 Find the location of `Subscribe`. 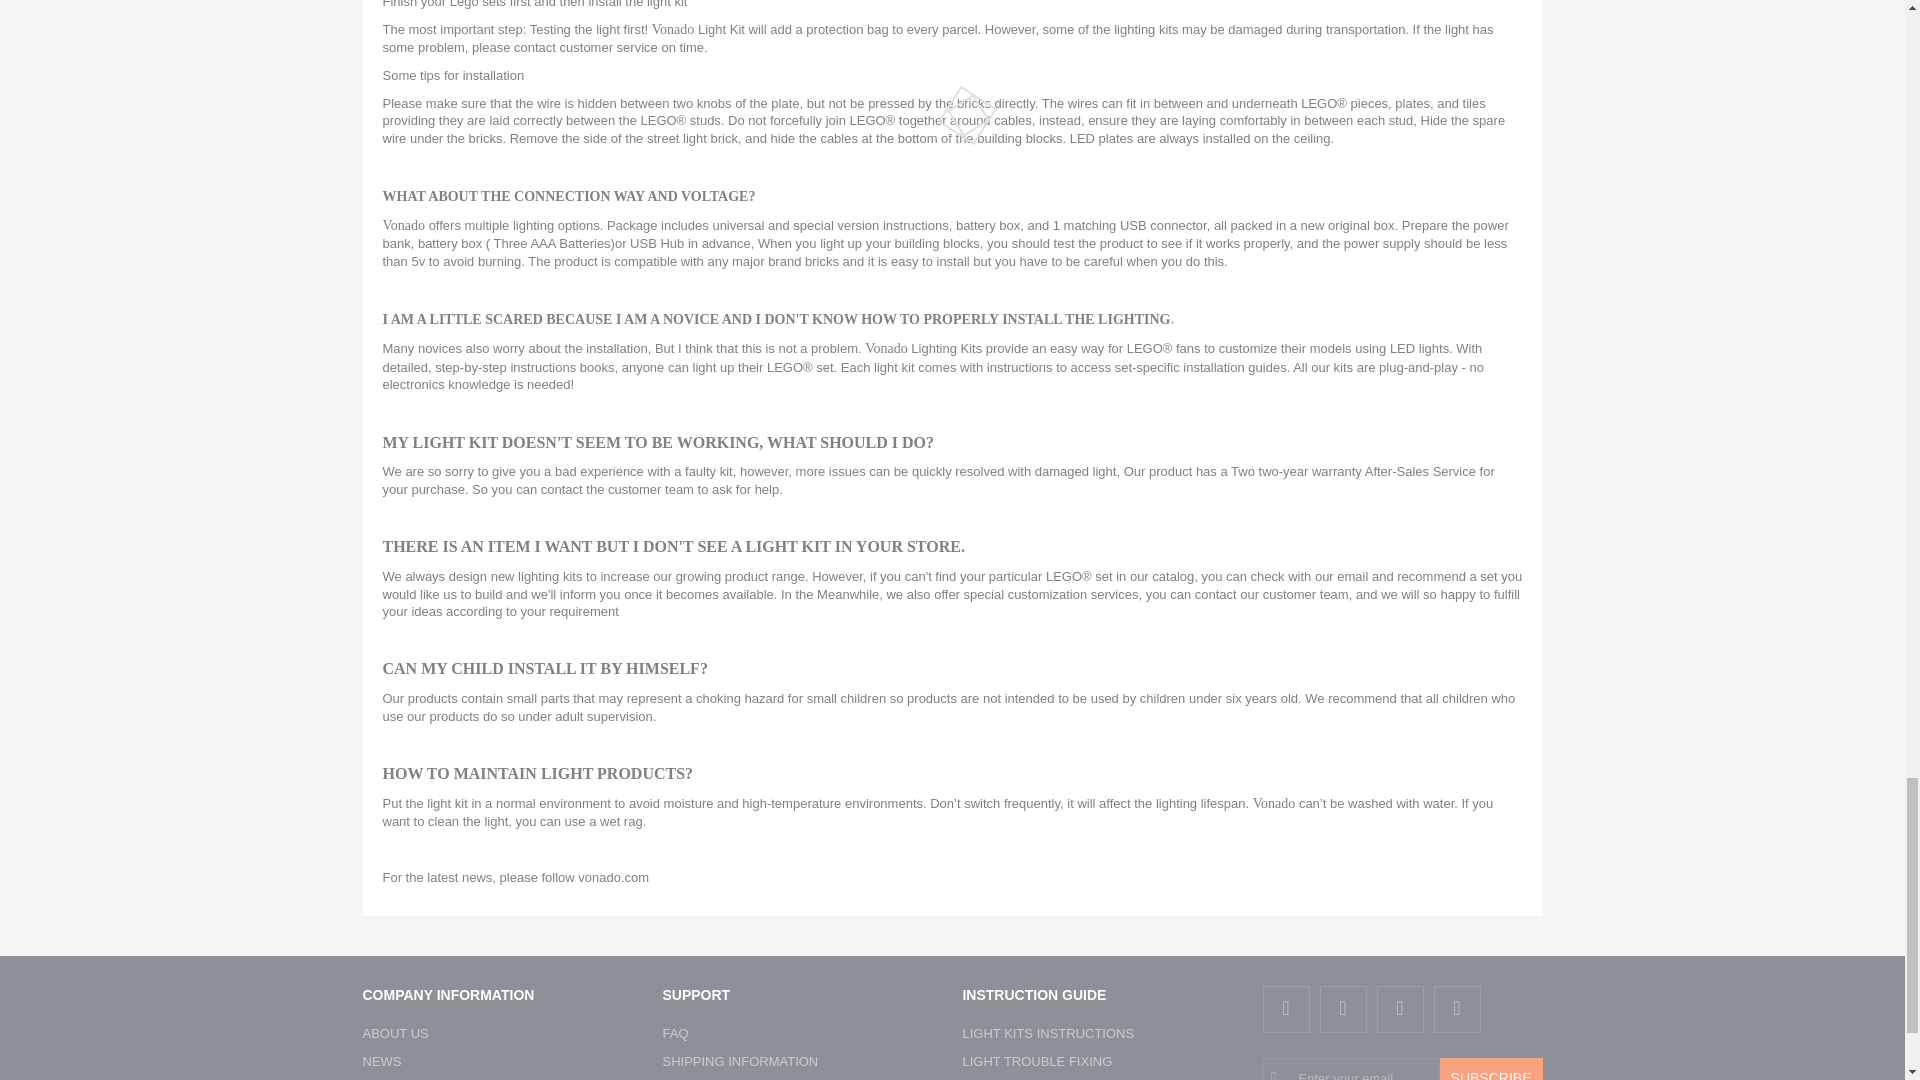

Subscribe is located at coordinates (1492, 1069).